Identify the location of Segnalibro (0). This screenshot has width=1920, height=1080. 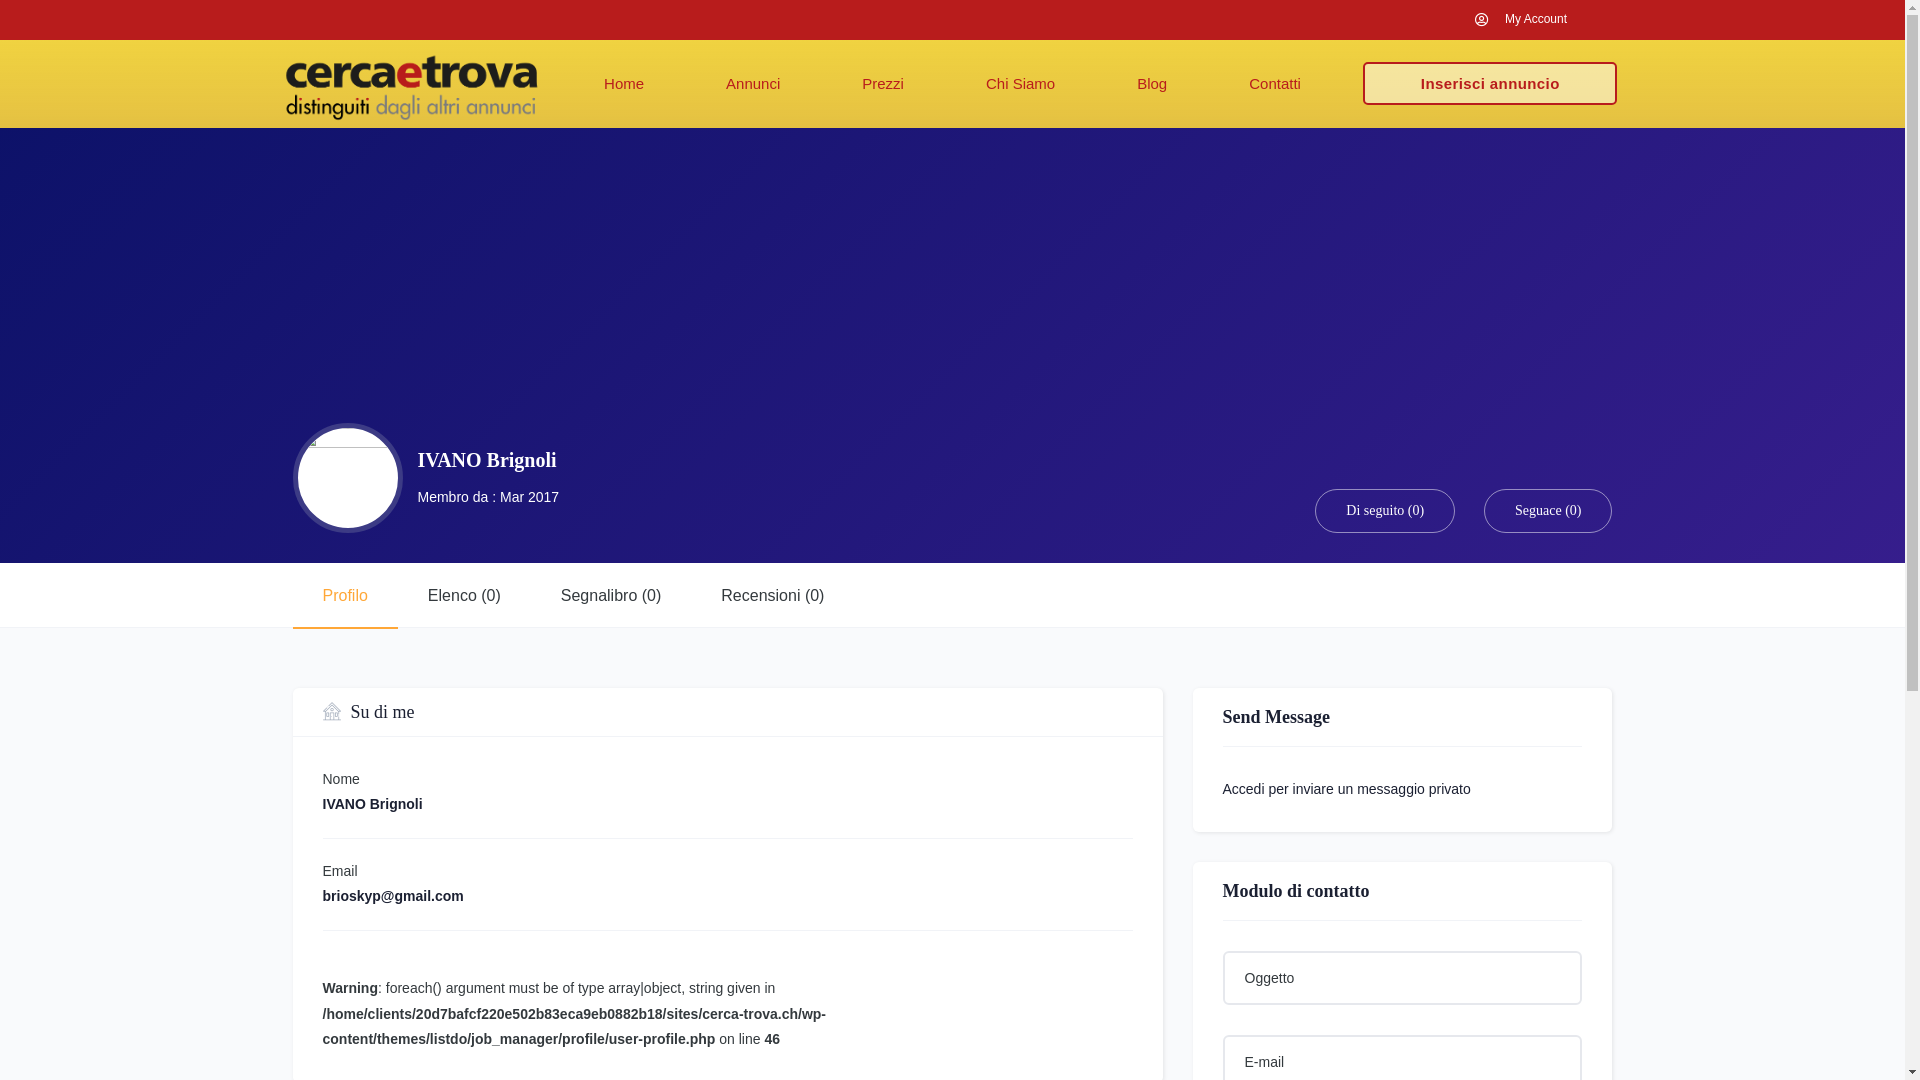
(612, 596).